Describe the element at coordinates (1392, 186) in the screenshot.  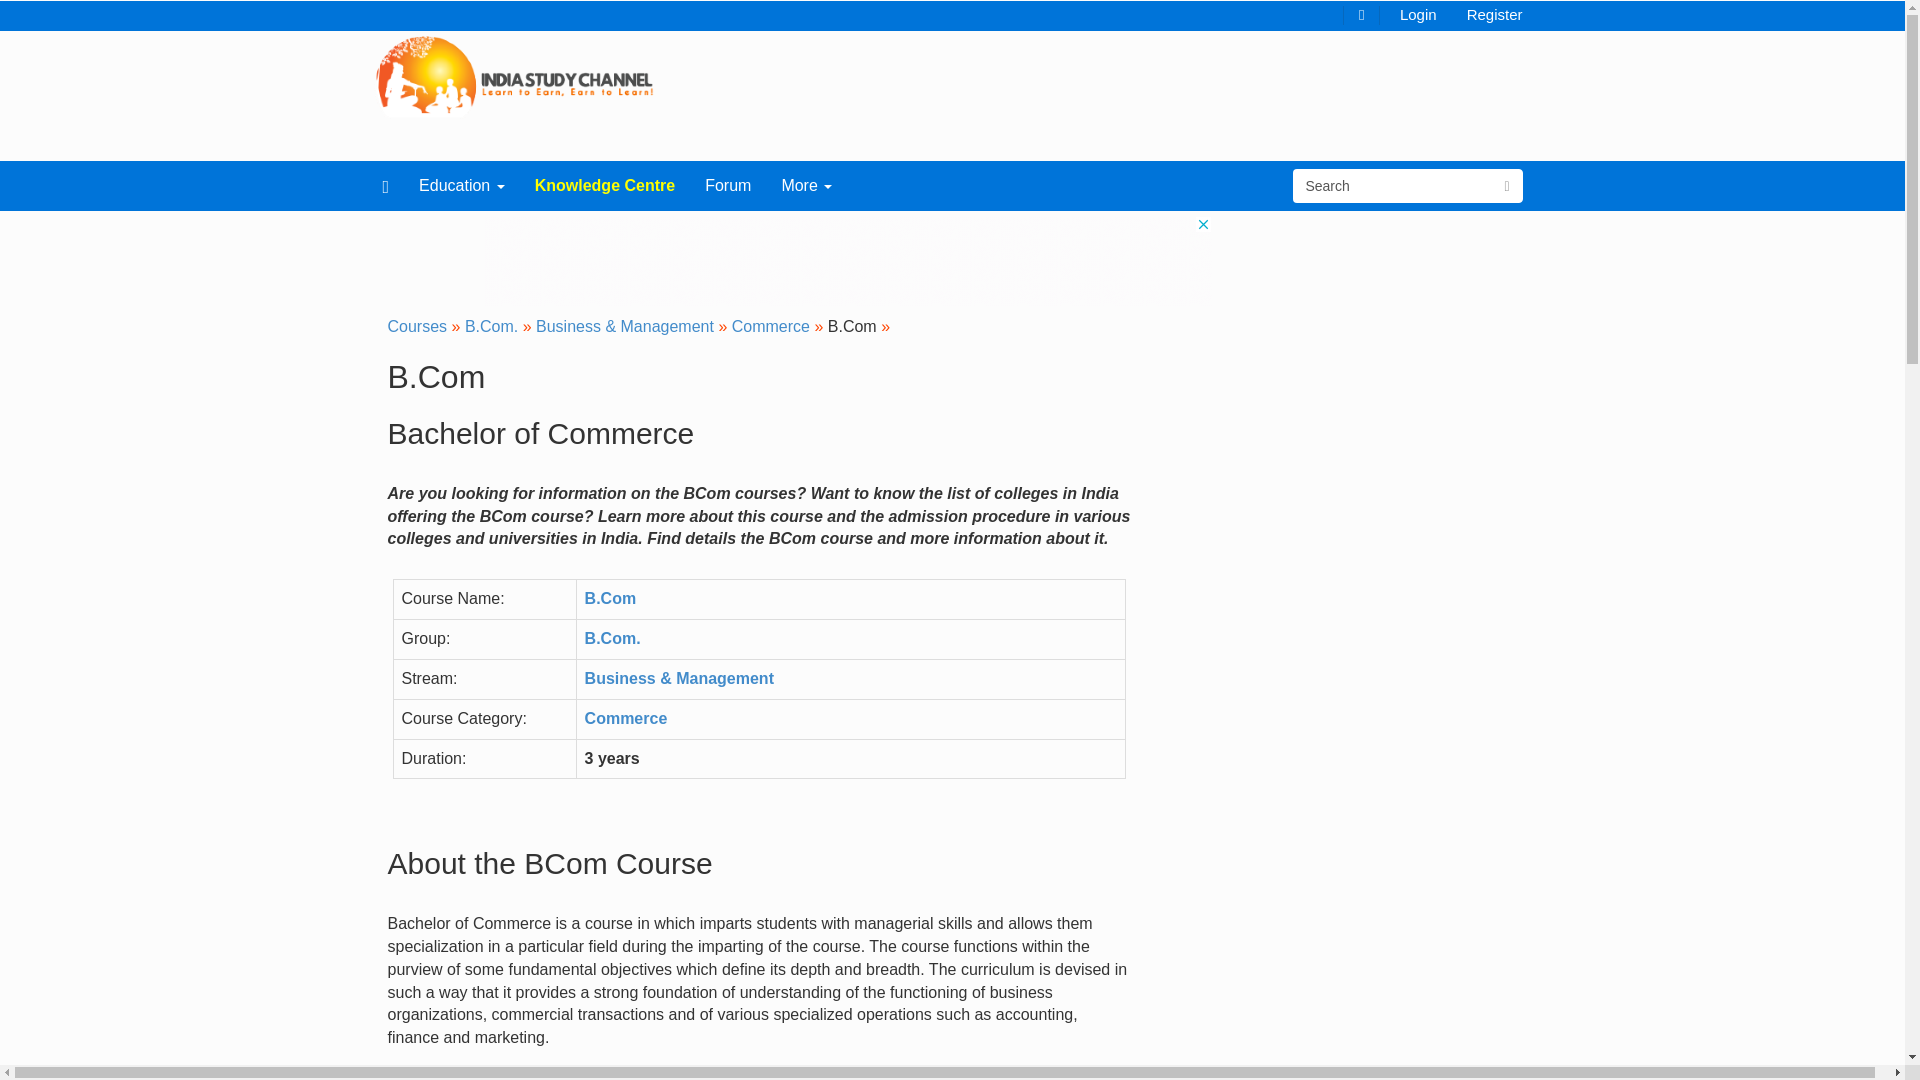
I see `Search` at that location.